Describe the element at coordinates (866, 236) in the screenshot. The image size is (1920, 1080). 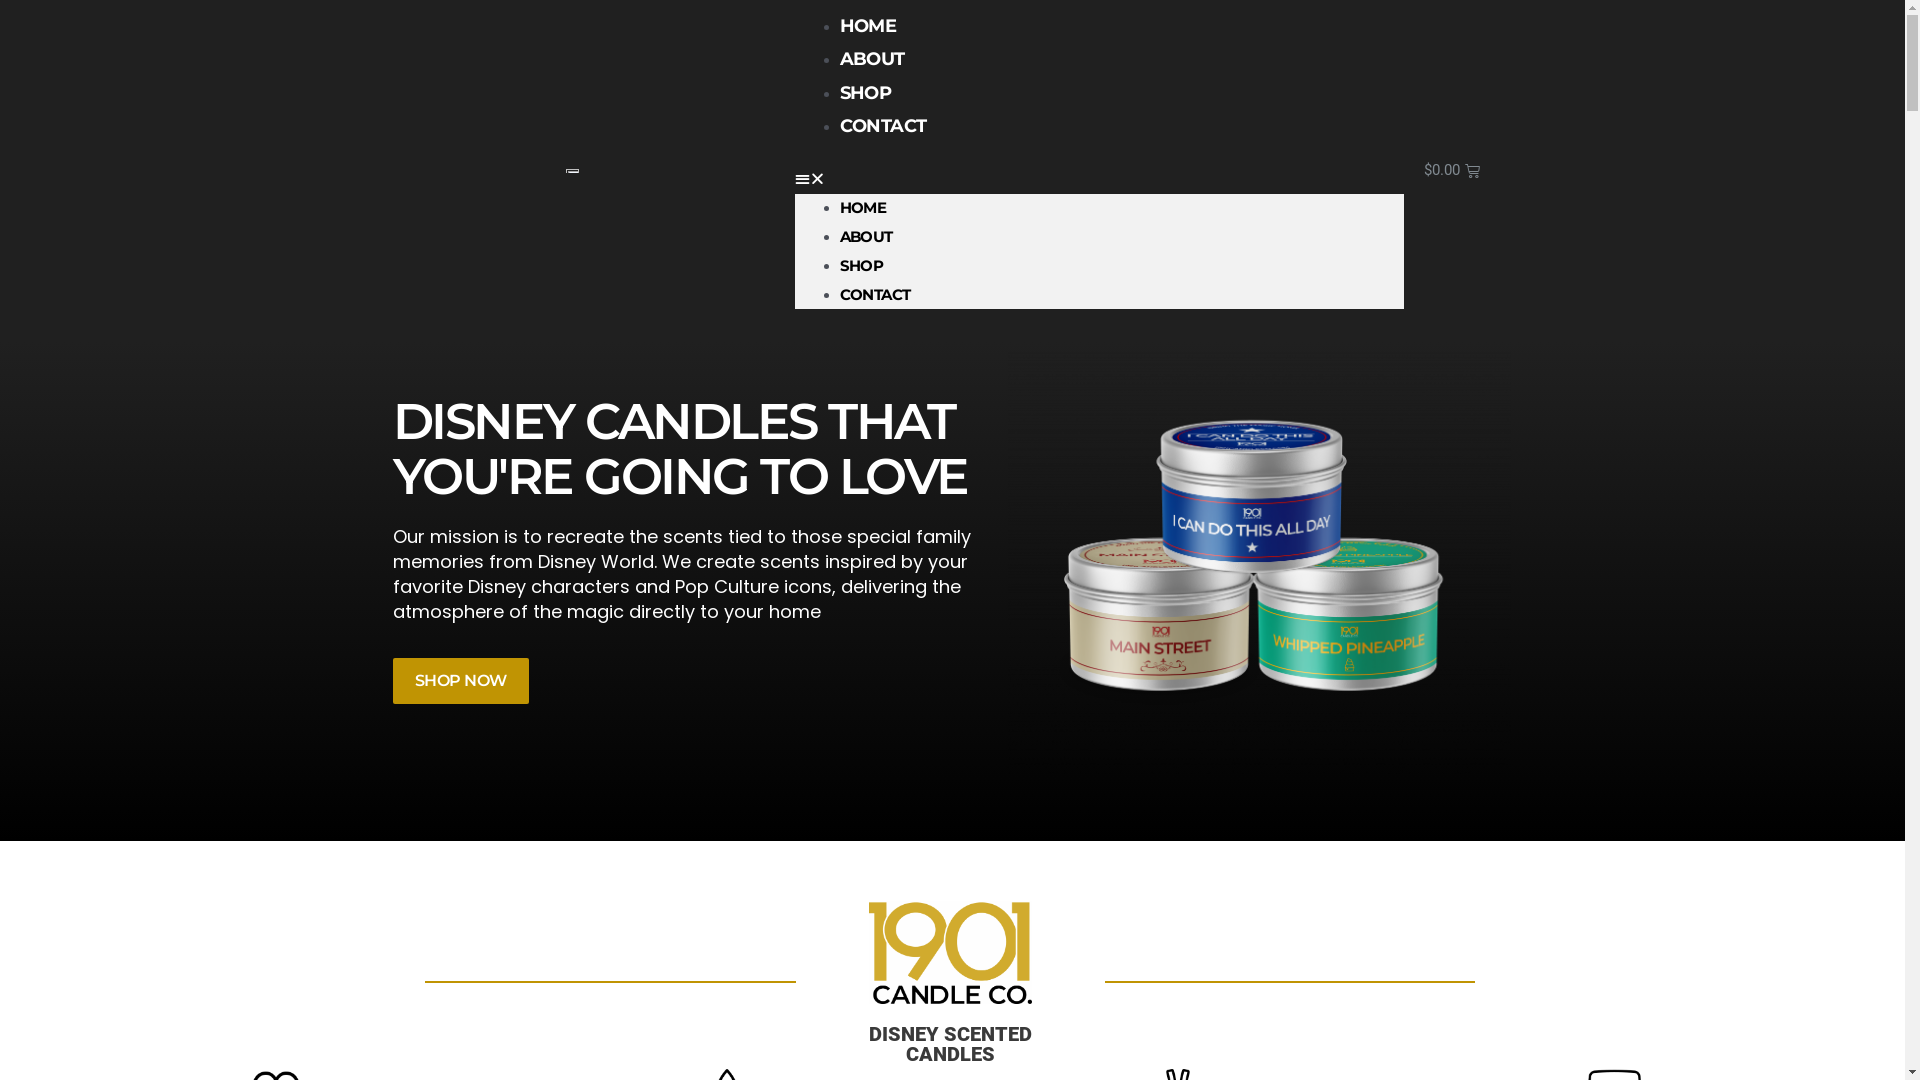
I see `ABOUT` at that location.